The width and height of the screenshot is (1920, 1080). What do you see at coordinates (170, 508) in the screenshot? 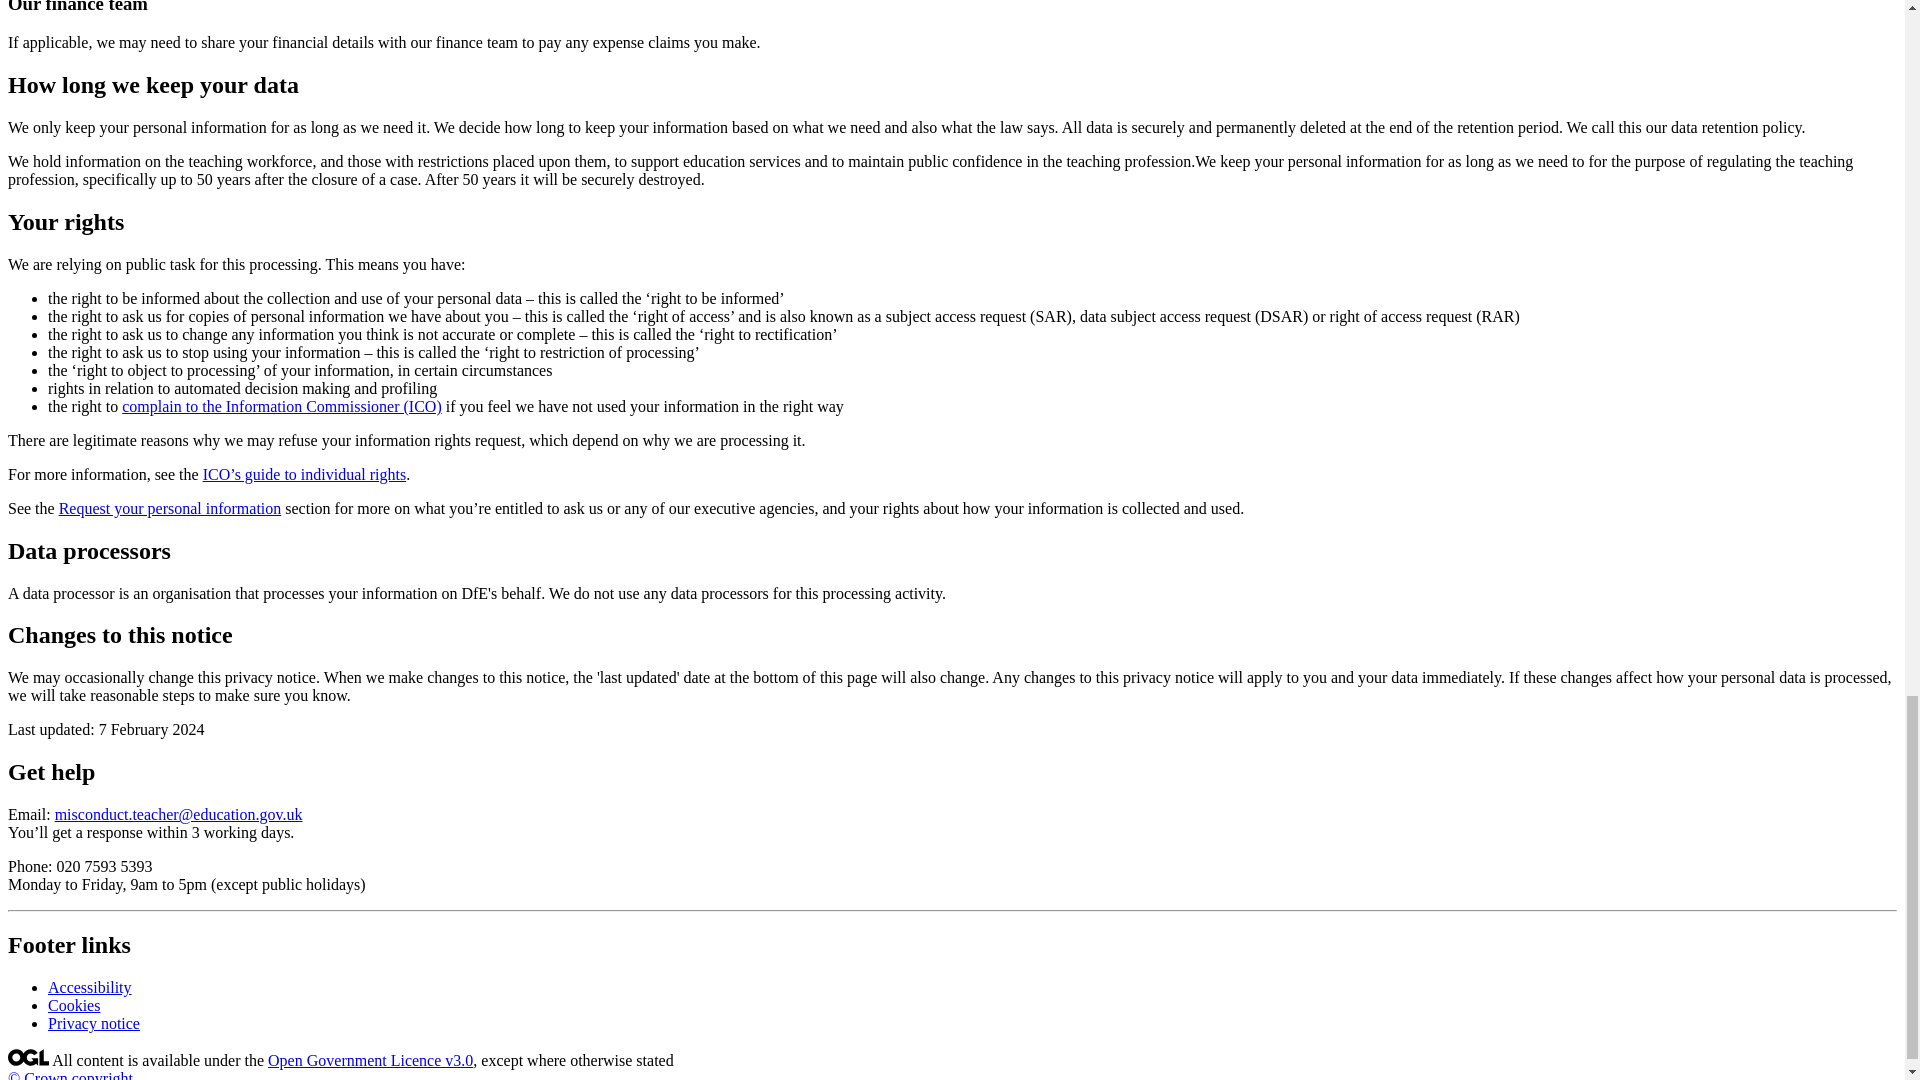
I see `Request your personal information` at bounding box center [170, 508].